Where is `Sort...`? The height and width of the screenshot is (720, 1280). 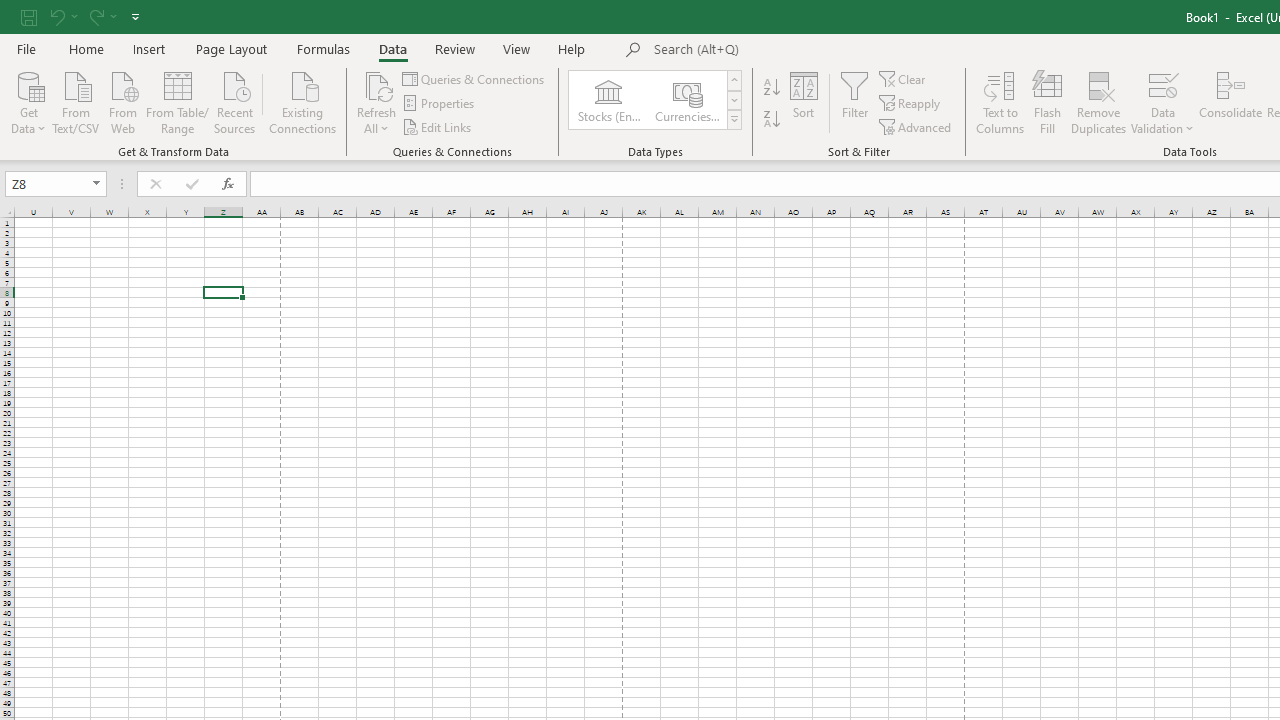
Sort... is located at coordinates (804, 102).